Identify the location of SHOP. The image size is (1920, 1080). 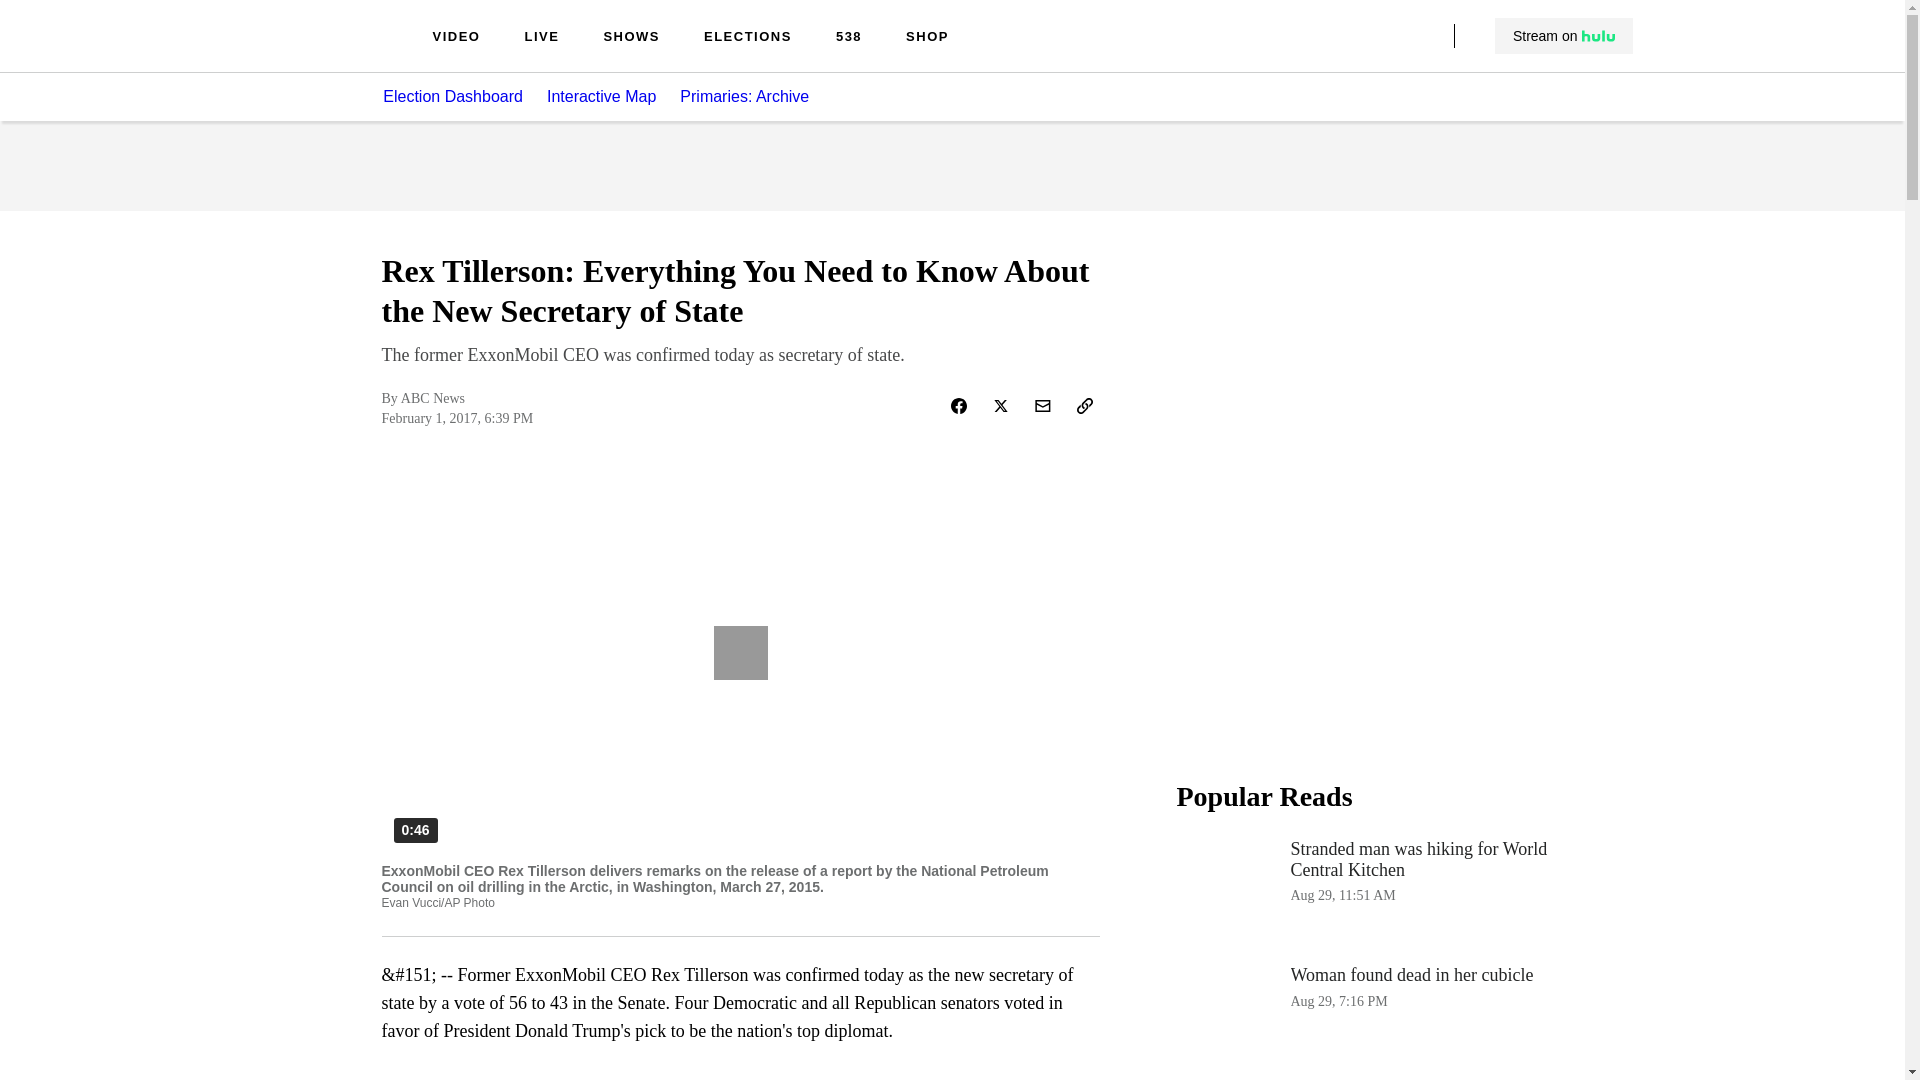
(927, 38).